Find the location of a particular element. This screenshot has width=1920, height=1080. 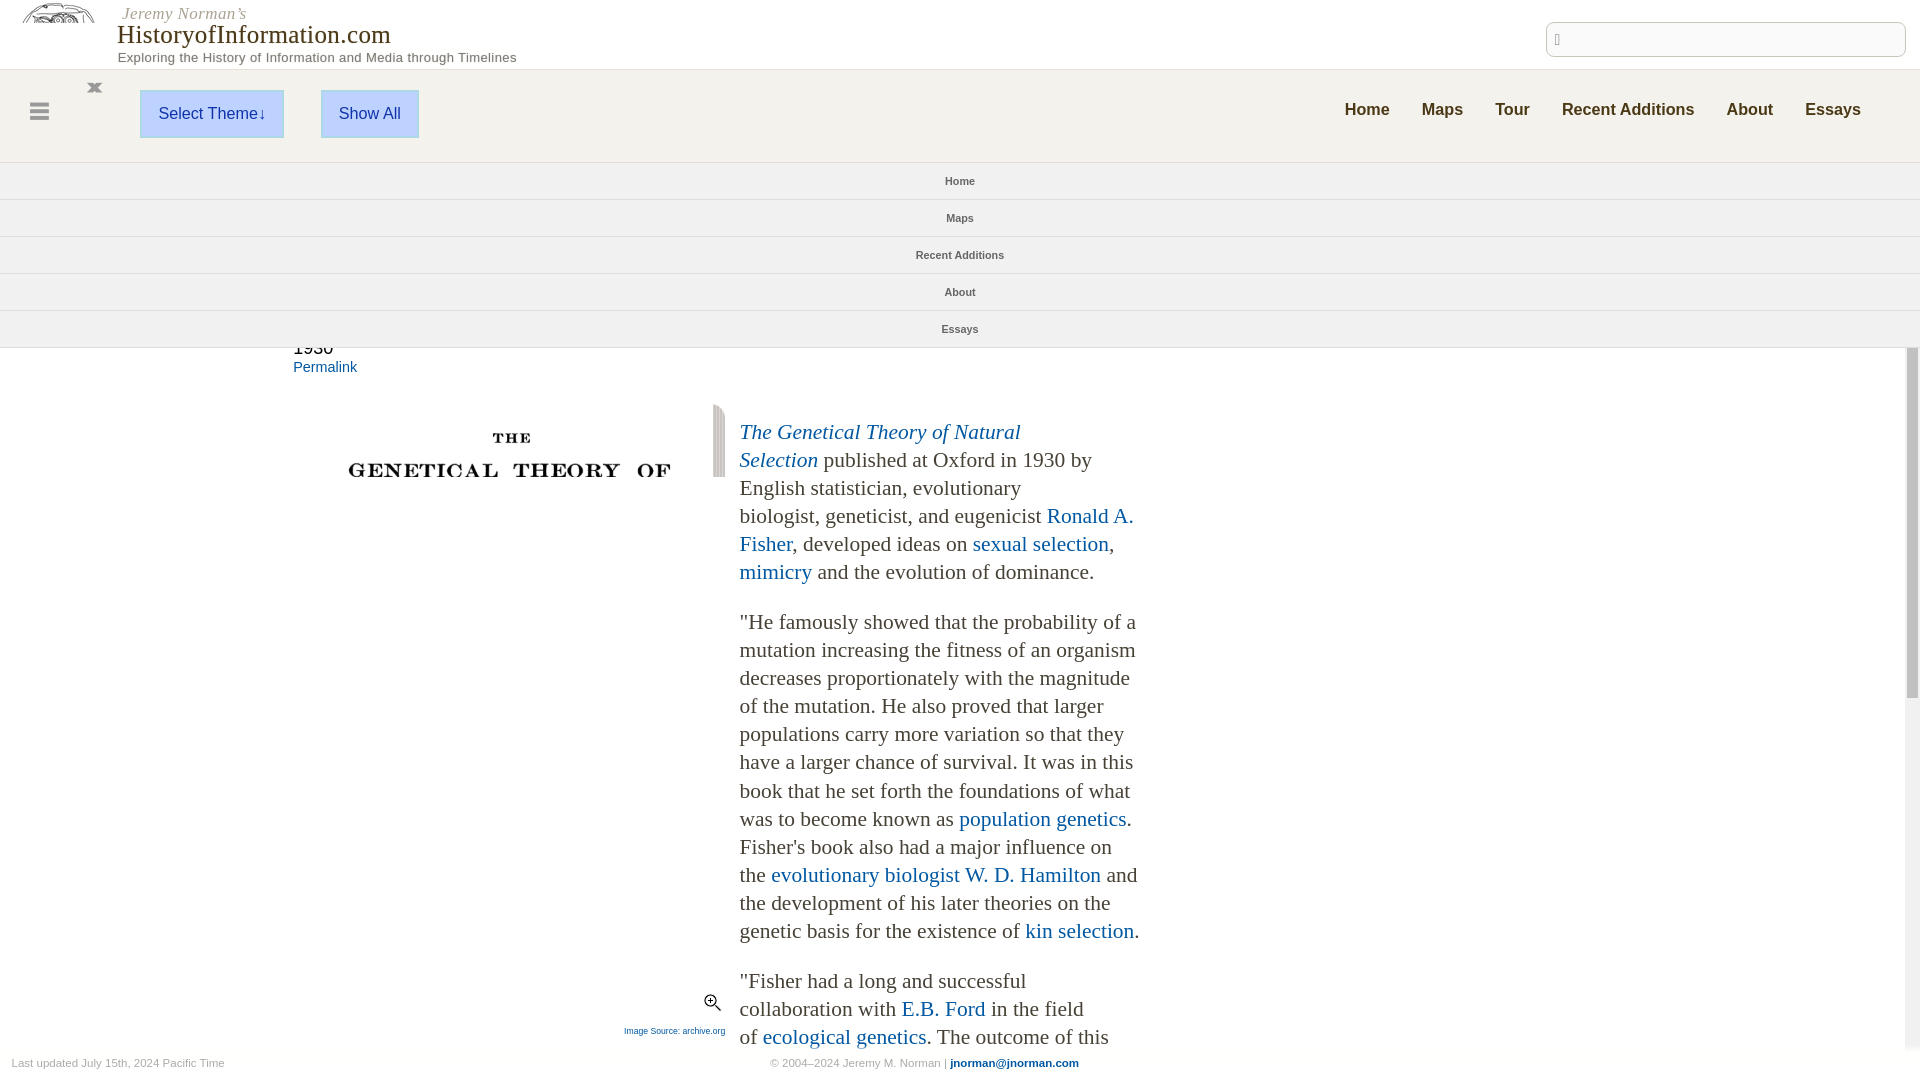

E.B. Ford is located at coordinates (944, 1008).